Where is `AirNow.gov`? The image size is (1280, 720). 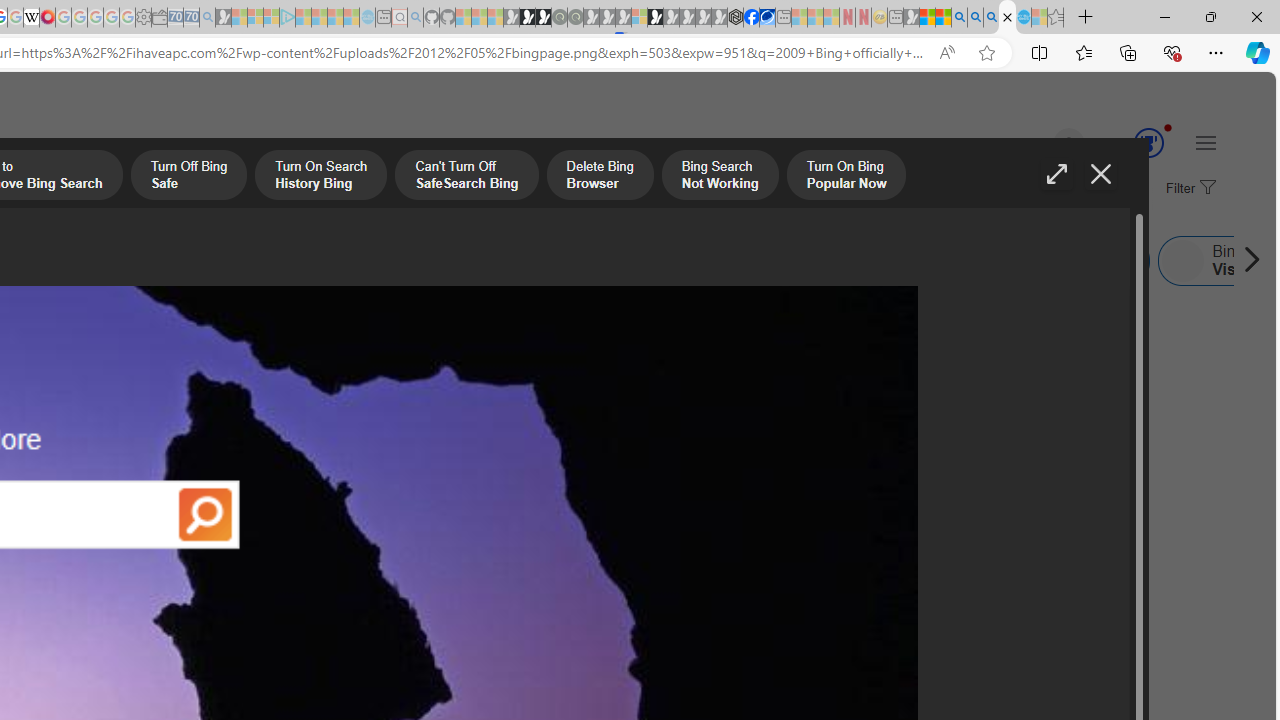
AirNow.gov is located at coordinates (767, 18).